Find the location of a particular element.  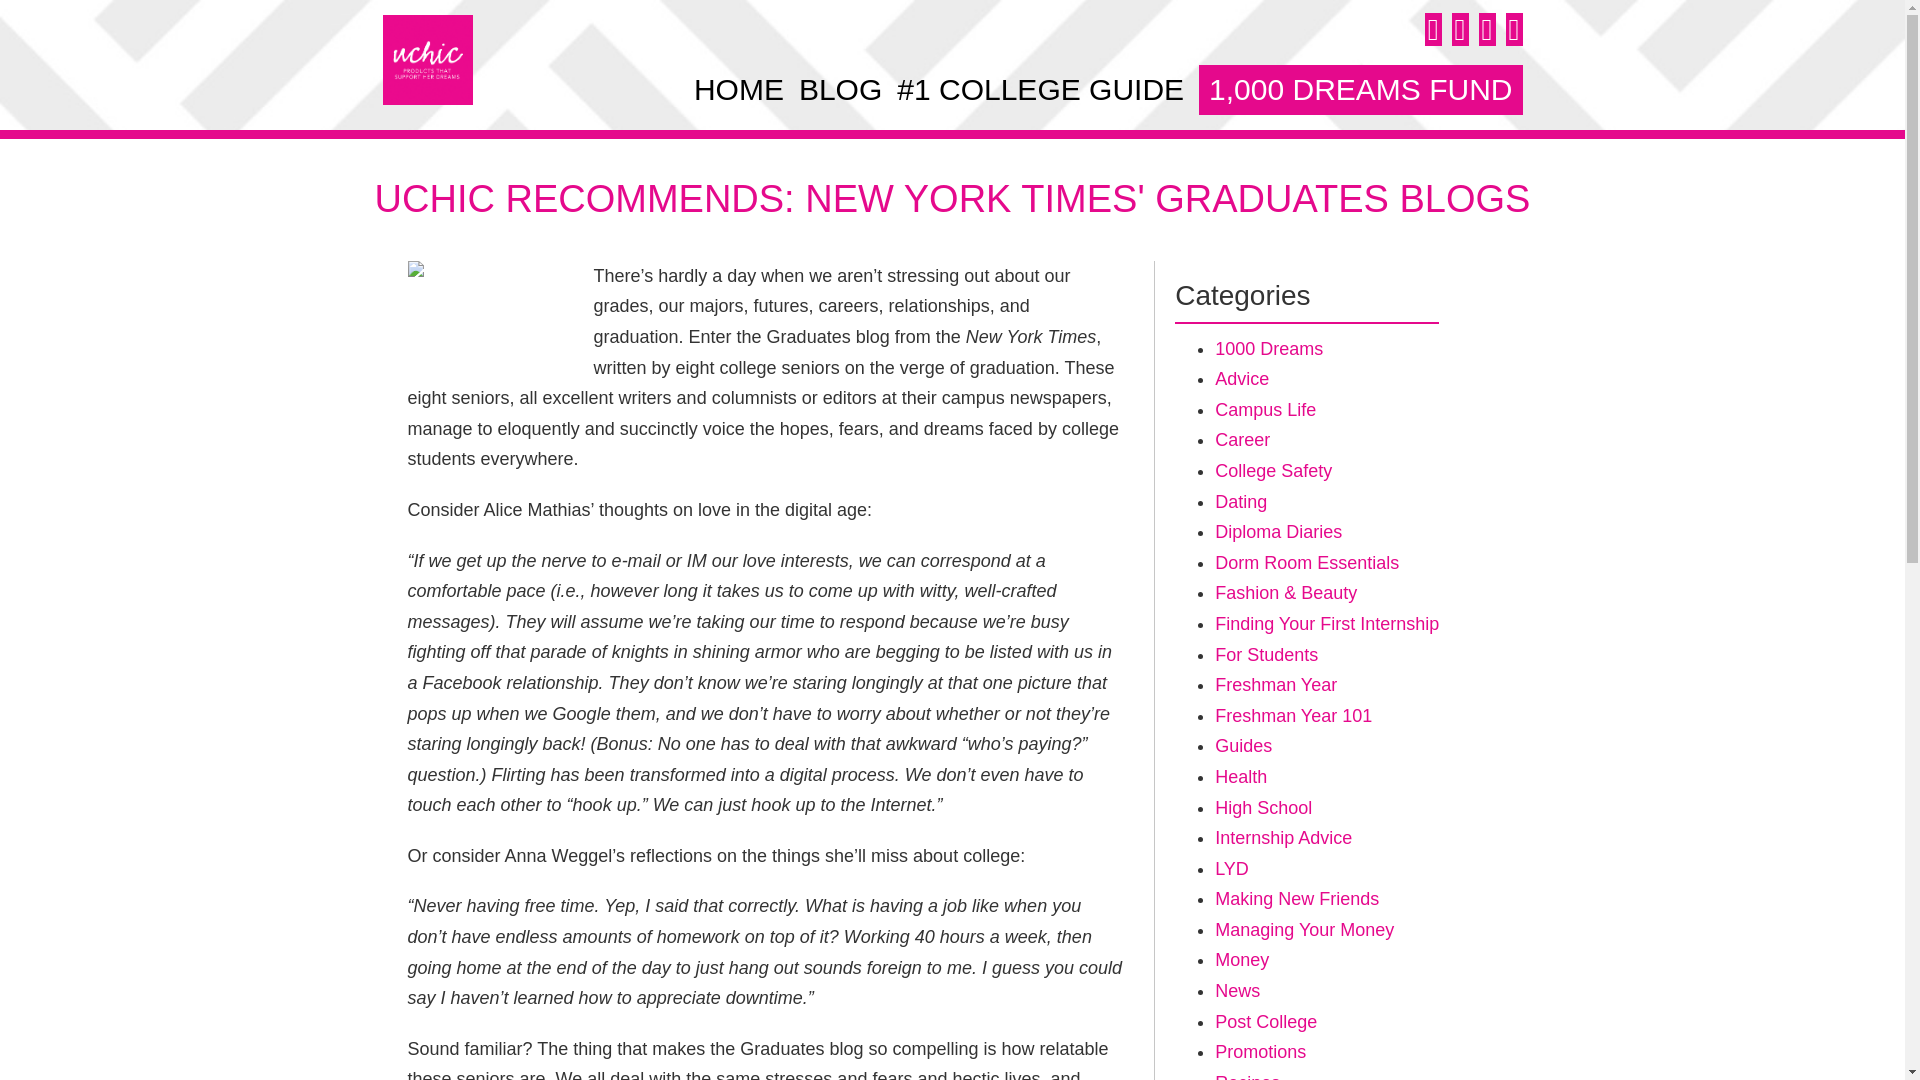

Advice is located at coordinates (1242, 378).